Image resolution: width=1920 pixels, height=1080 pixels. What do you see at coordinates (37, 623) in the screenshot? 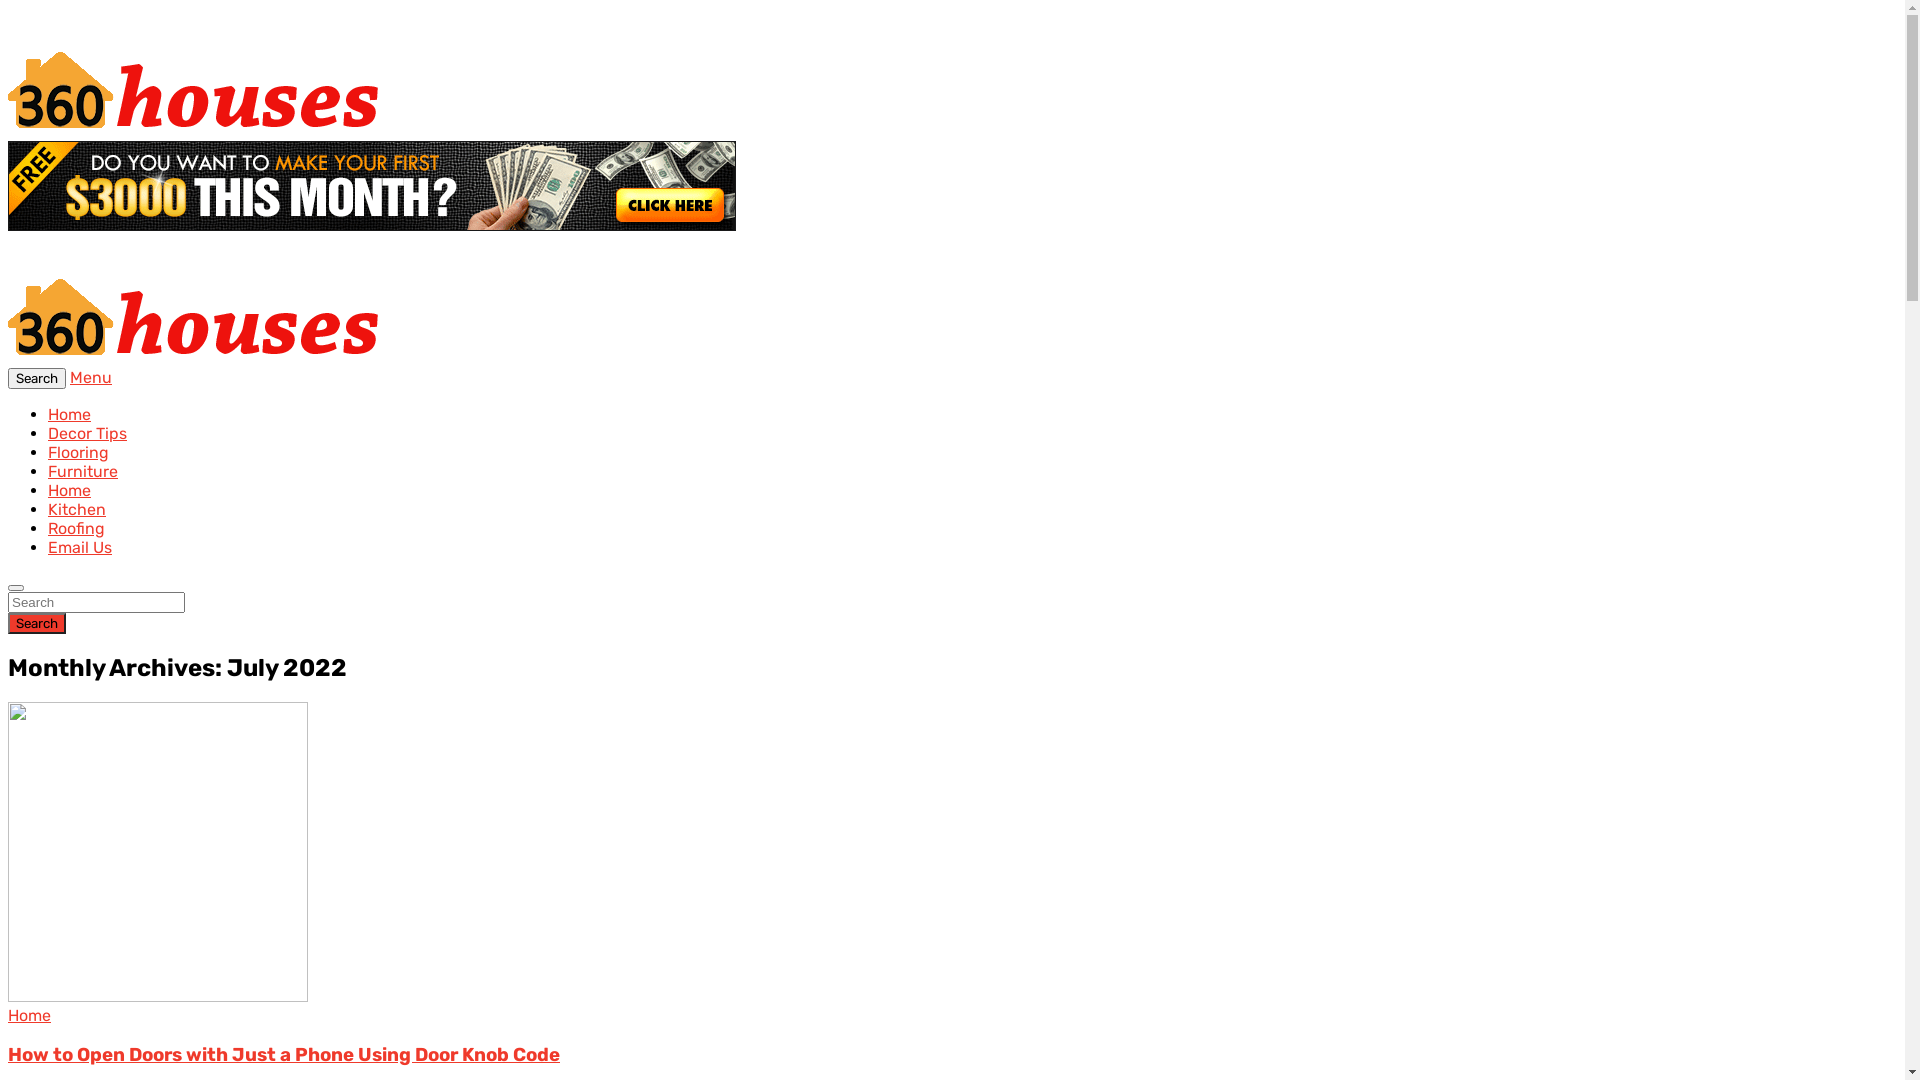
I see `Search` at bounding box center [37, 623].